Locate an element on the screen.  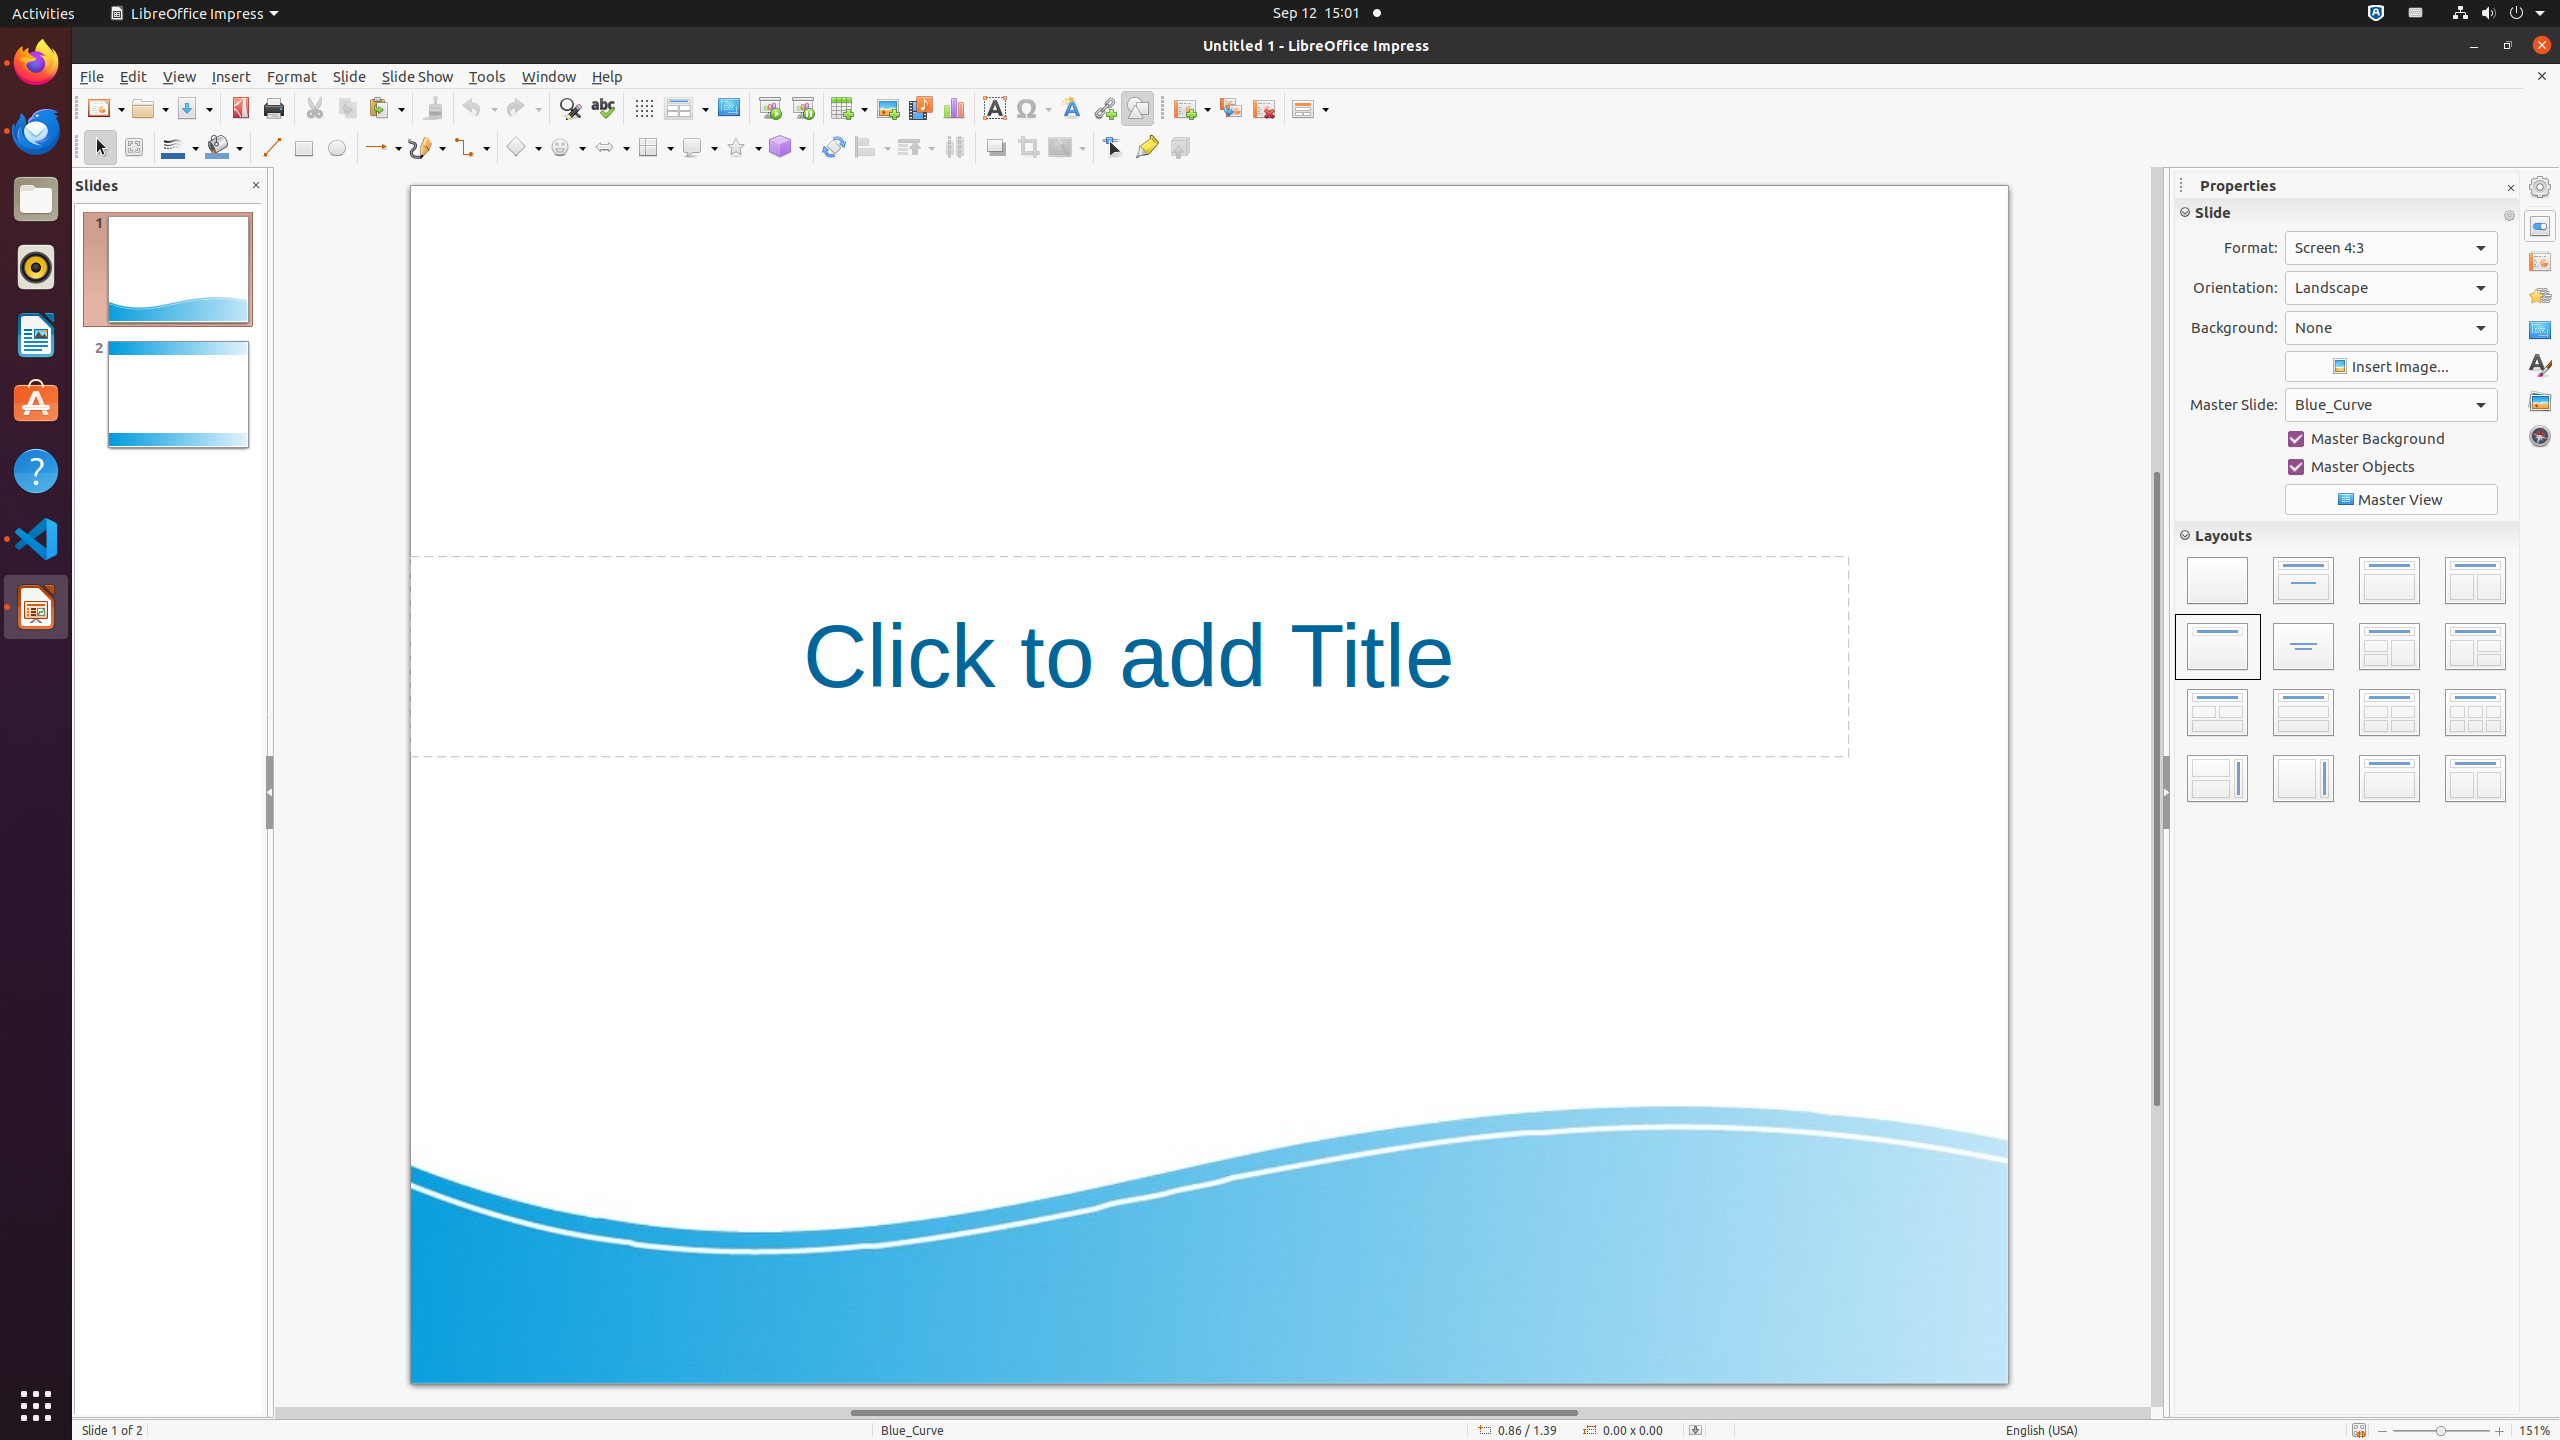
Rotate is located at coordinates (834, 148).